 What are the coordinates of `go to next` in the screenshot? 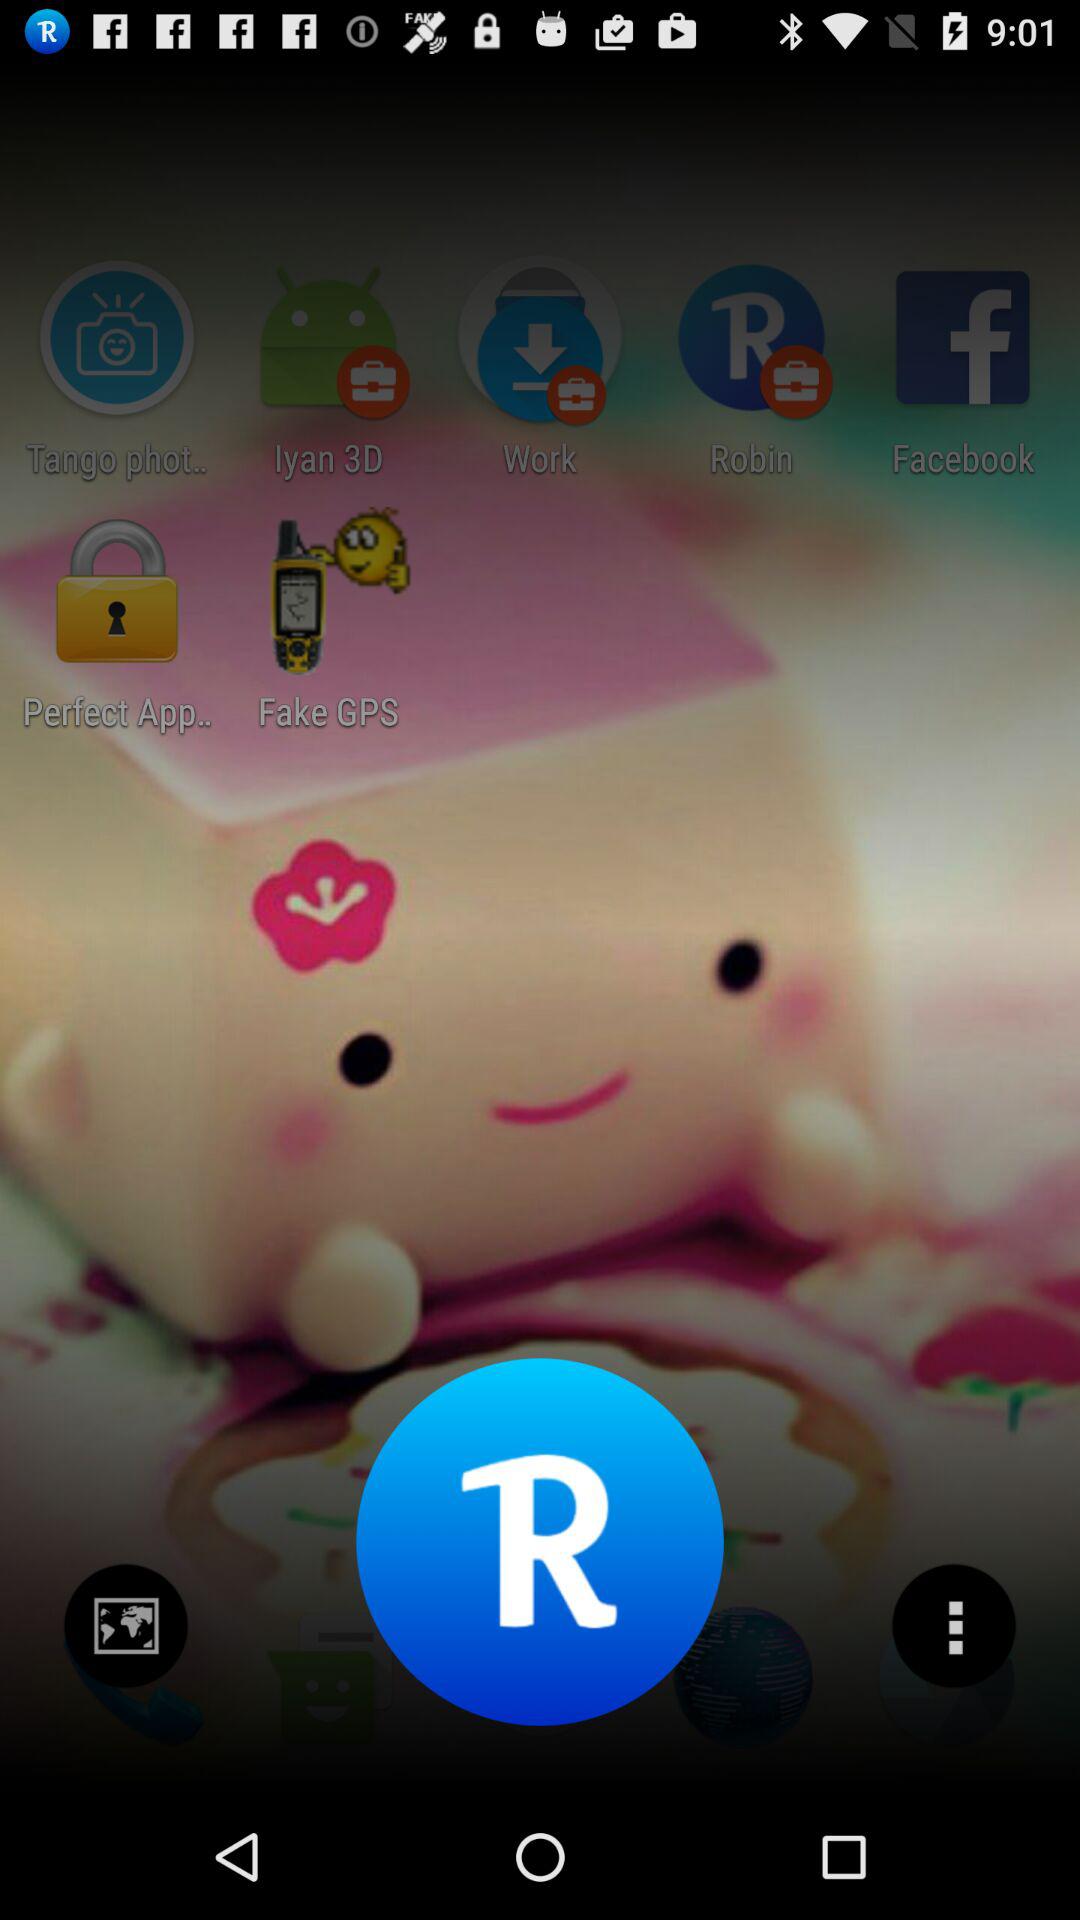 It's located at (126, 1626).